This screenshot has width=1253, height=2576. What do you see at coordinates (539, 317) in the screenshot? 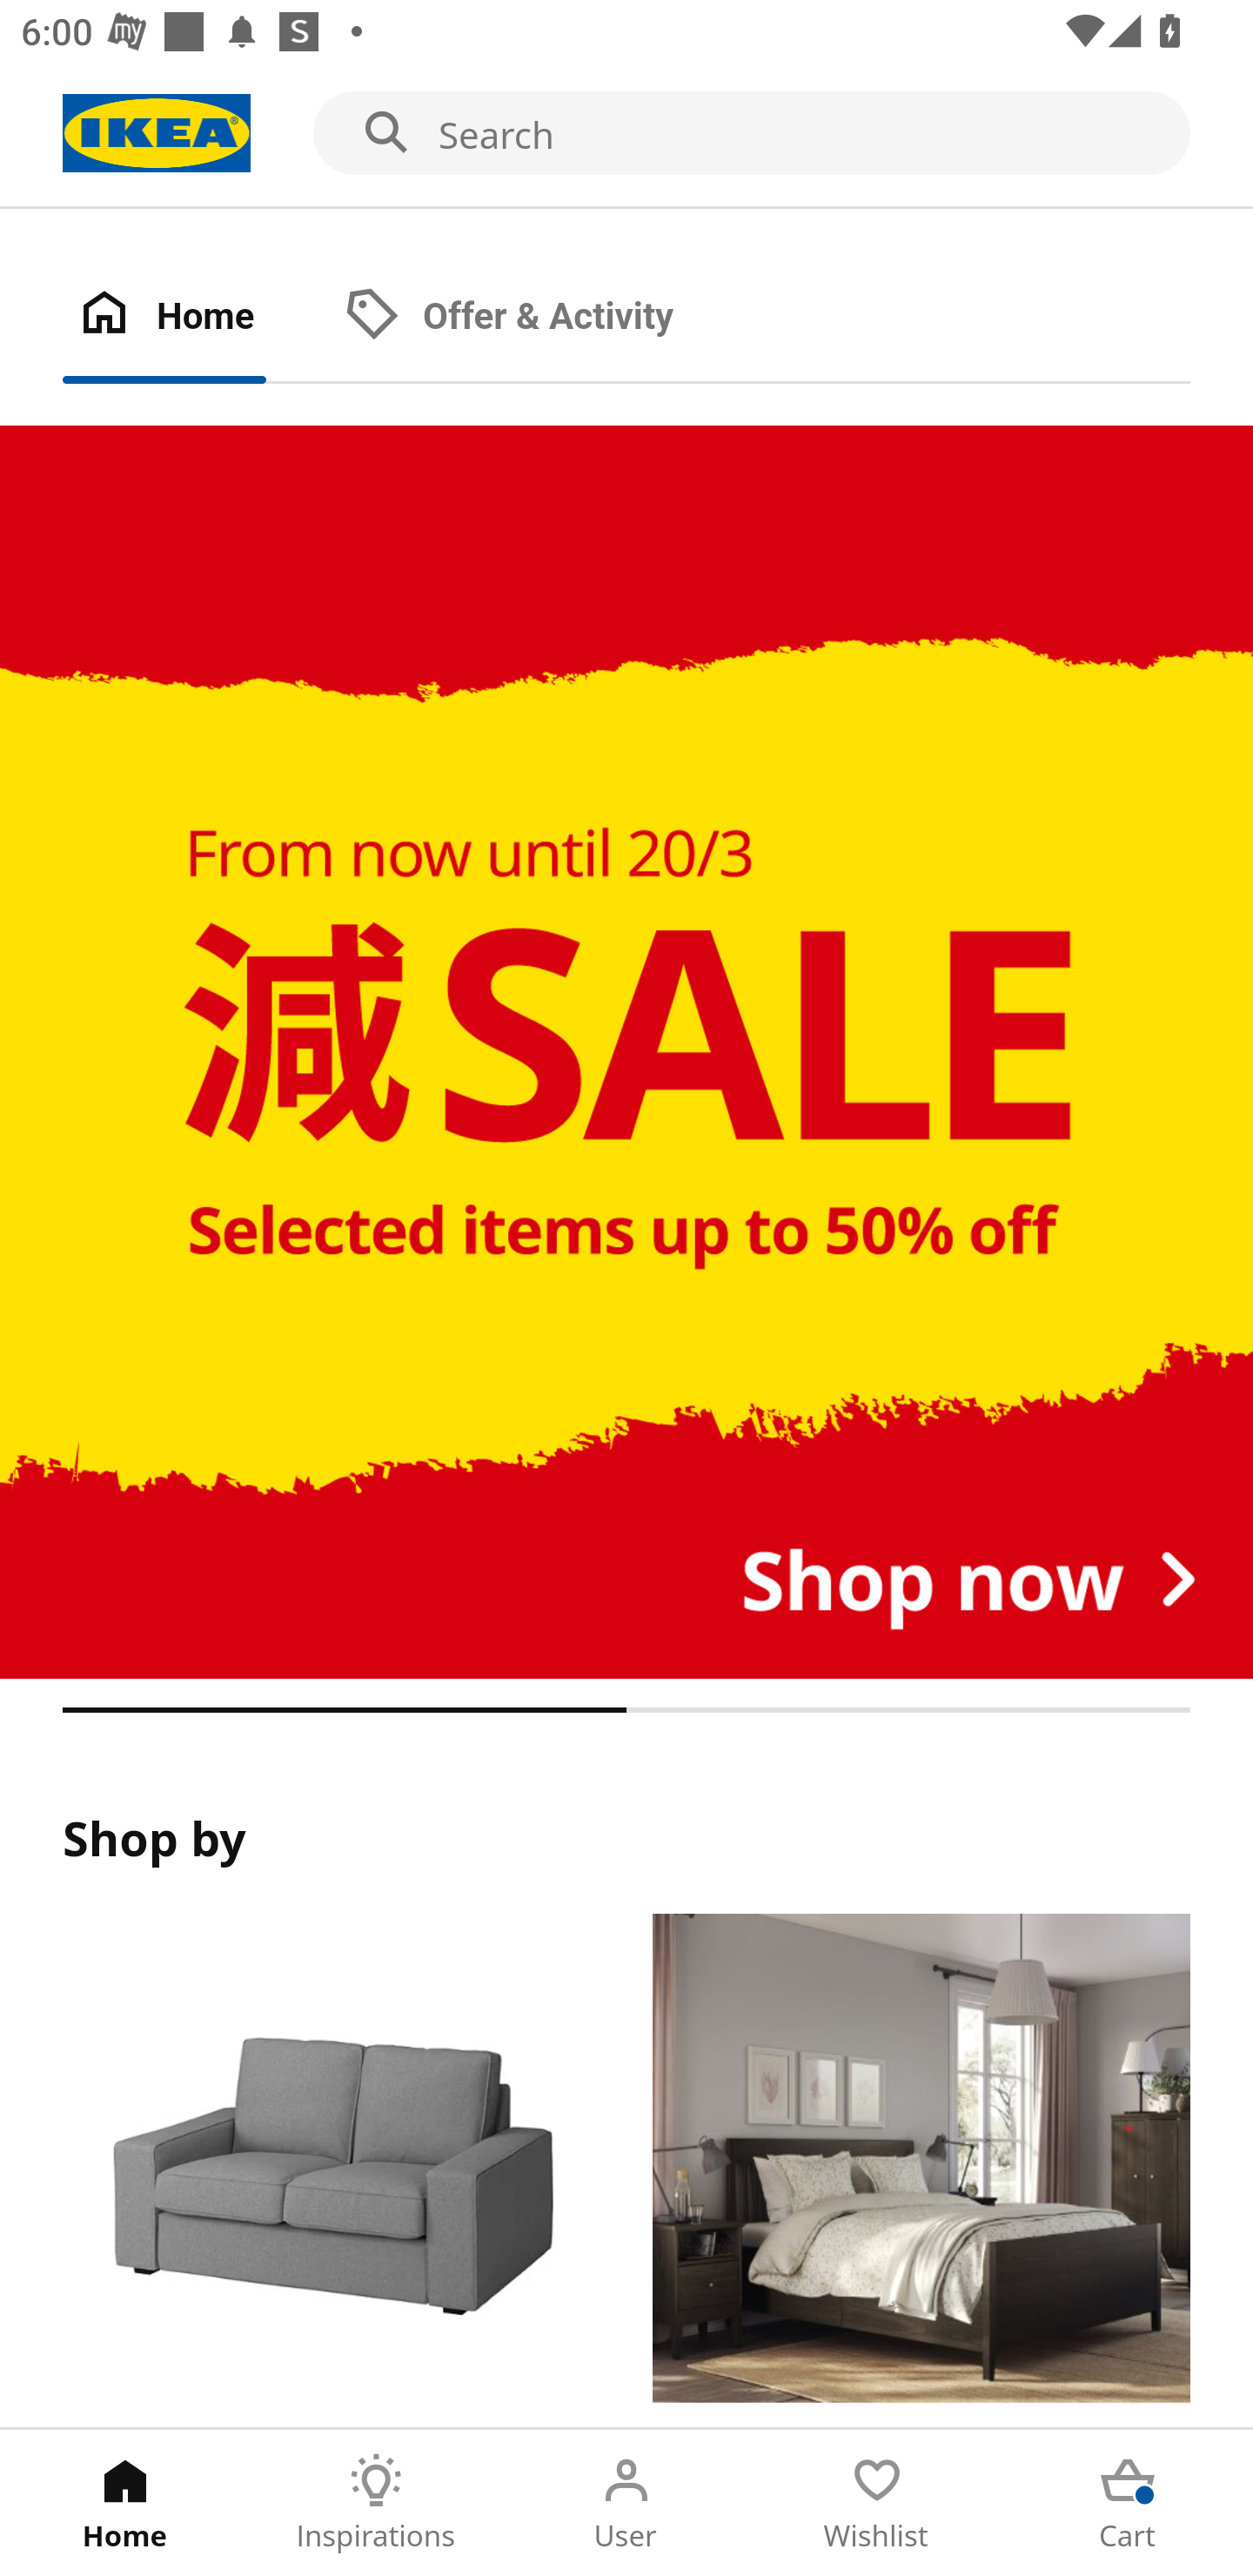
I see `Offer & Activity
Tab 2 of 2` at bounding box center [539, 317].